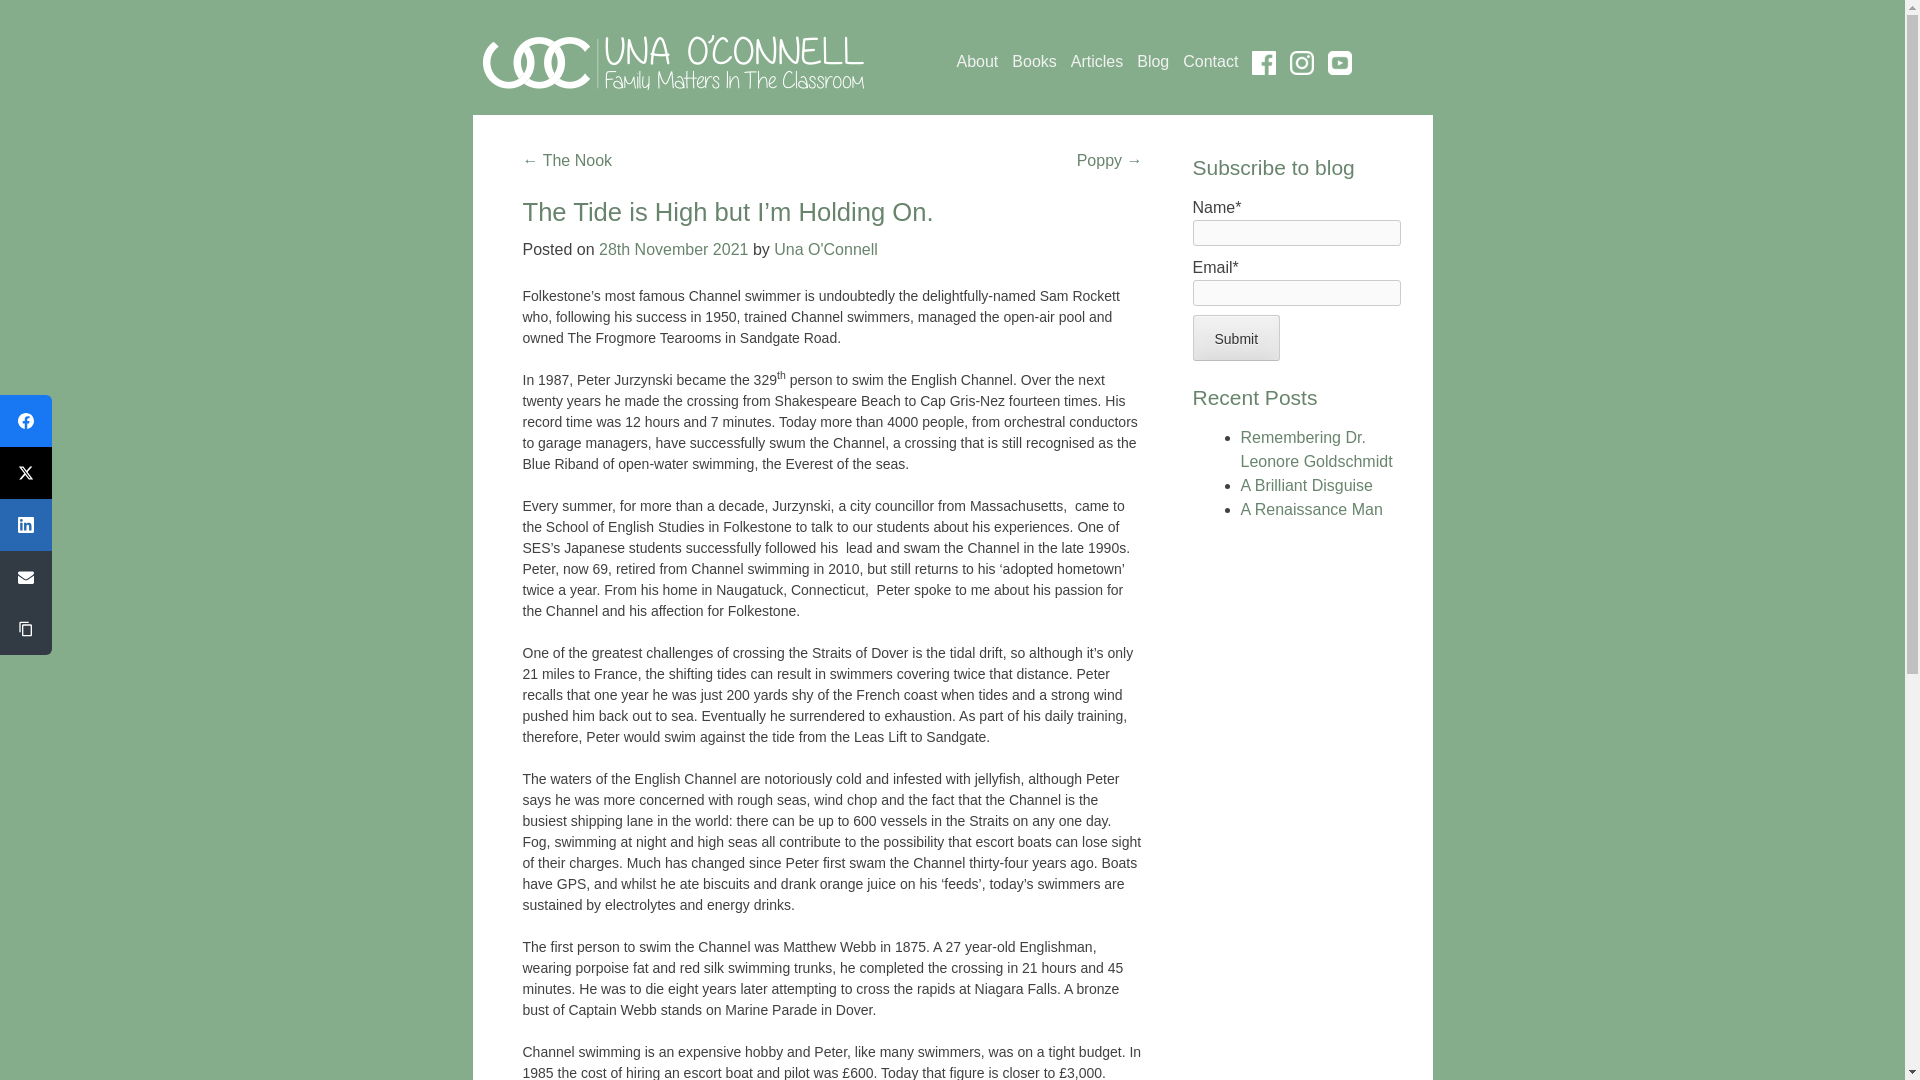 The image size is (1920, 1080). I want to click on Remembering Dr. Leonore Goldschmidt, so click(1316, 448).